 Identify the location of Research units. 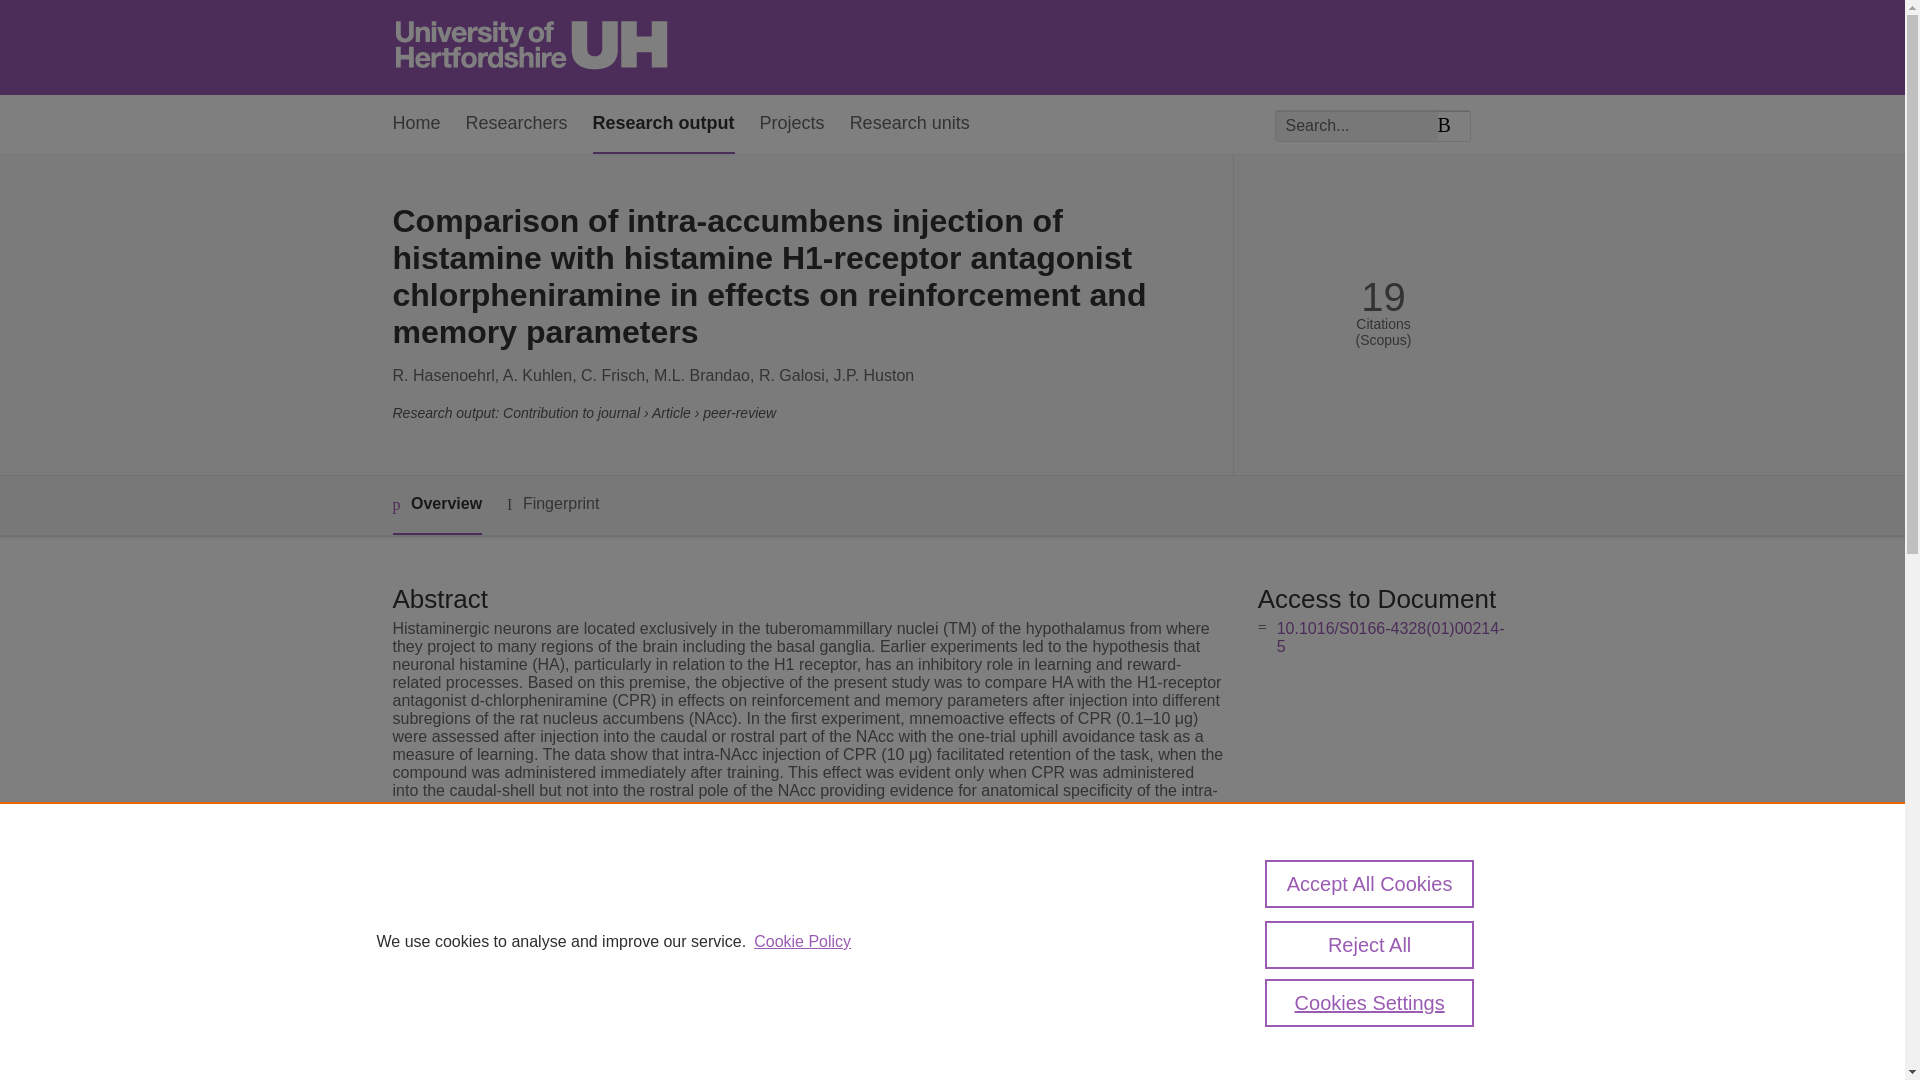
(910, 124).